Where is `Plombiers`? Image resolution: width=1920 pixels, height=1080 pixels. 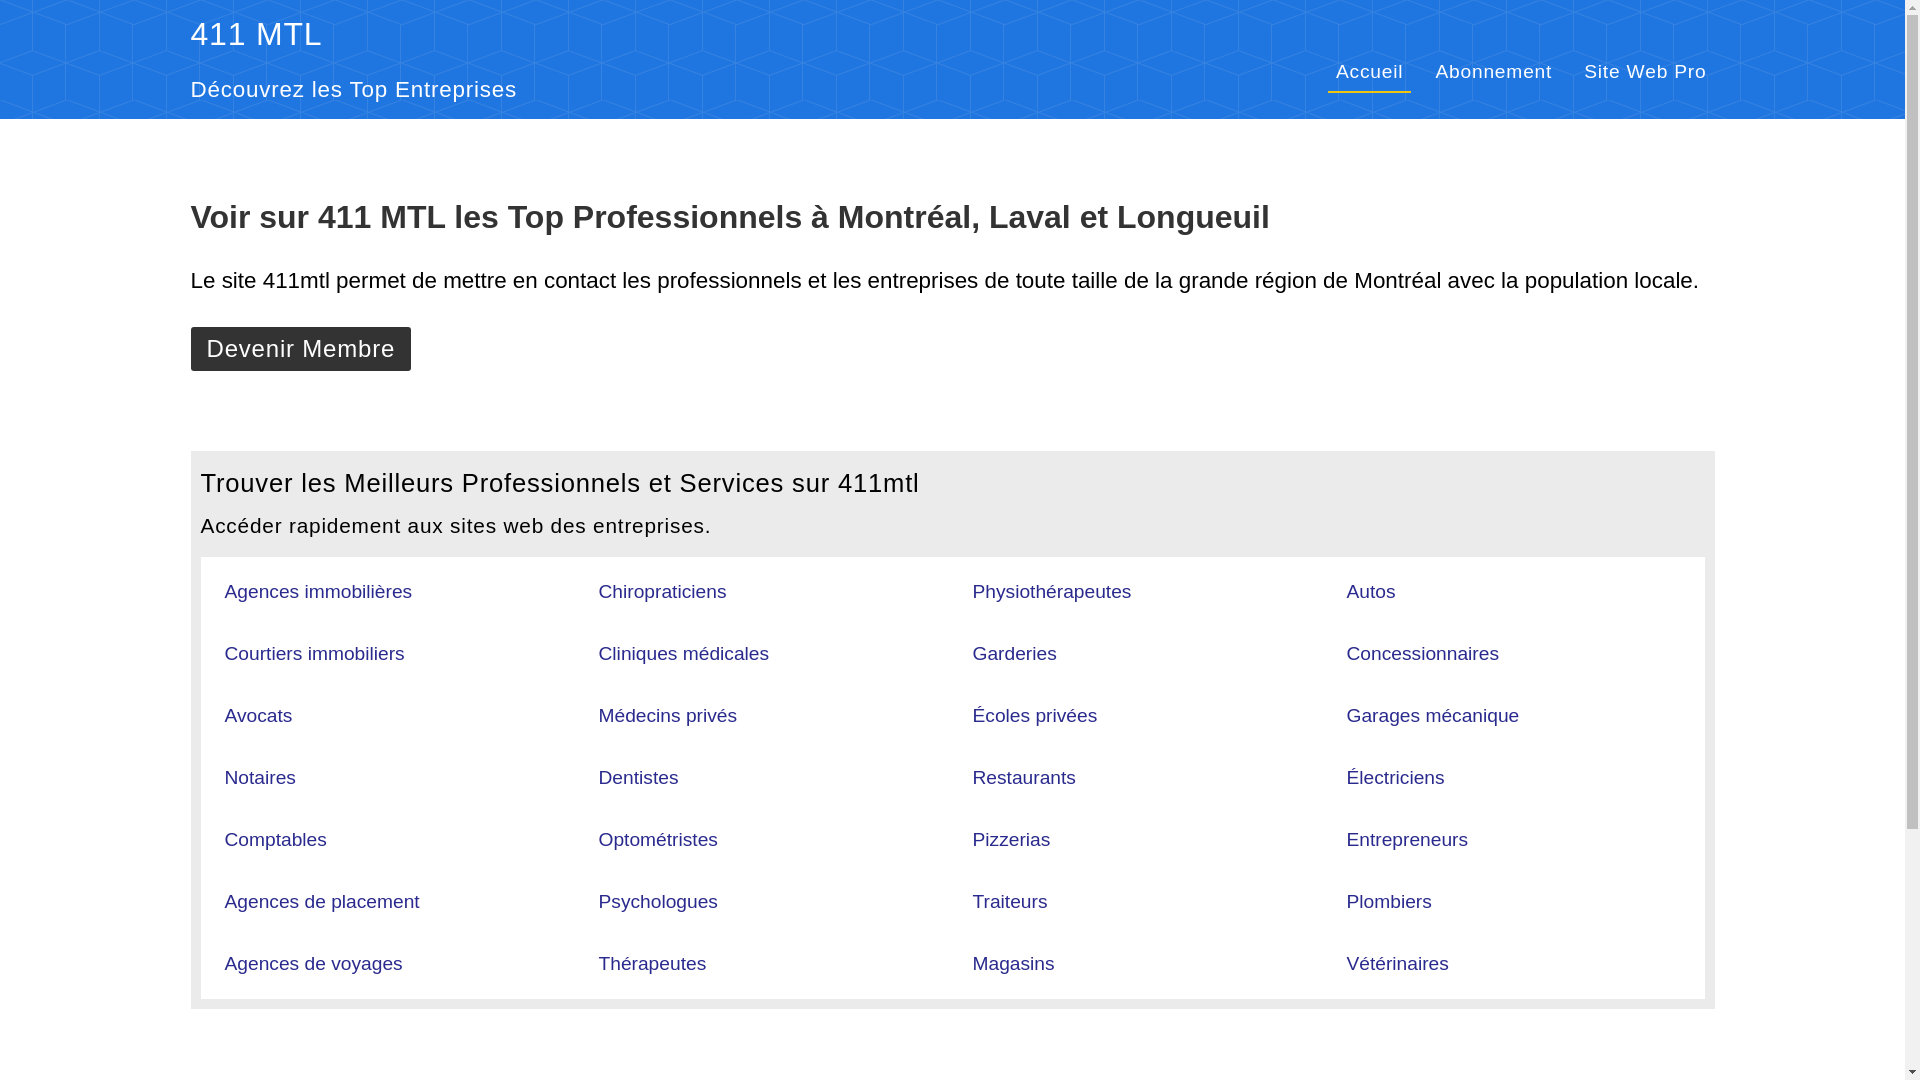 Plombiers is located at coordinates (1388, 902).